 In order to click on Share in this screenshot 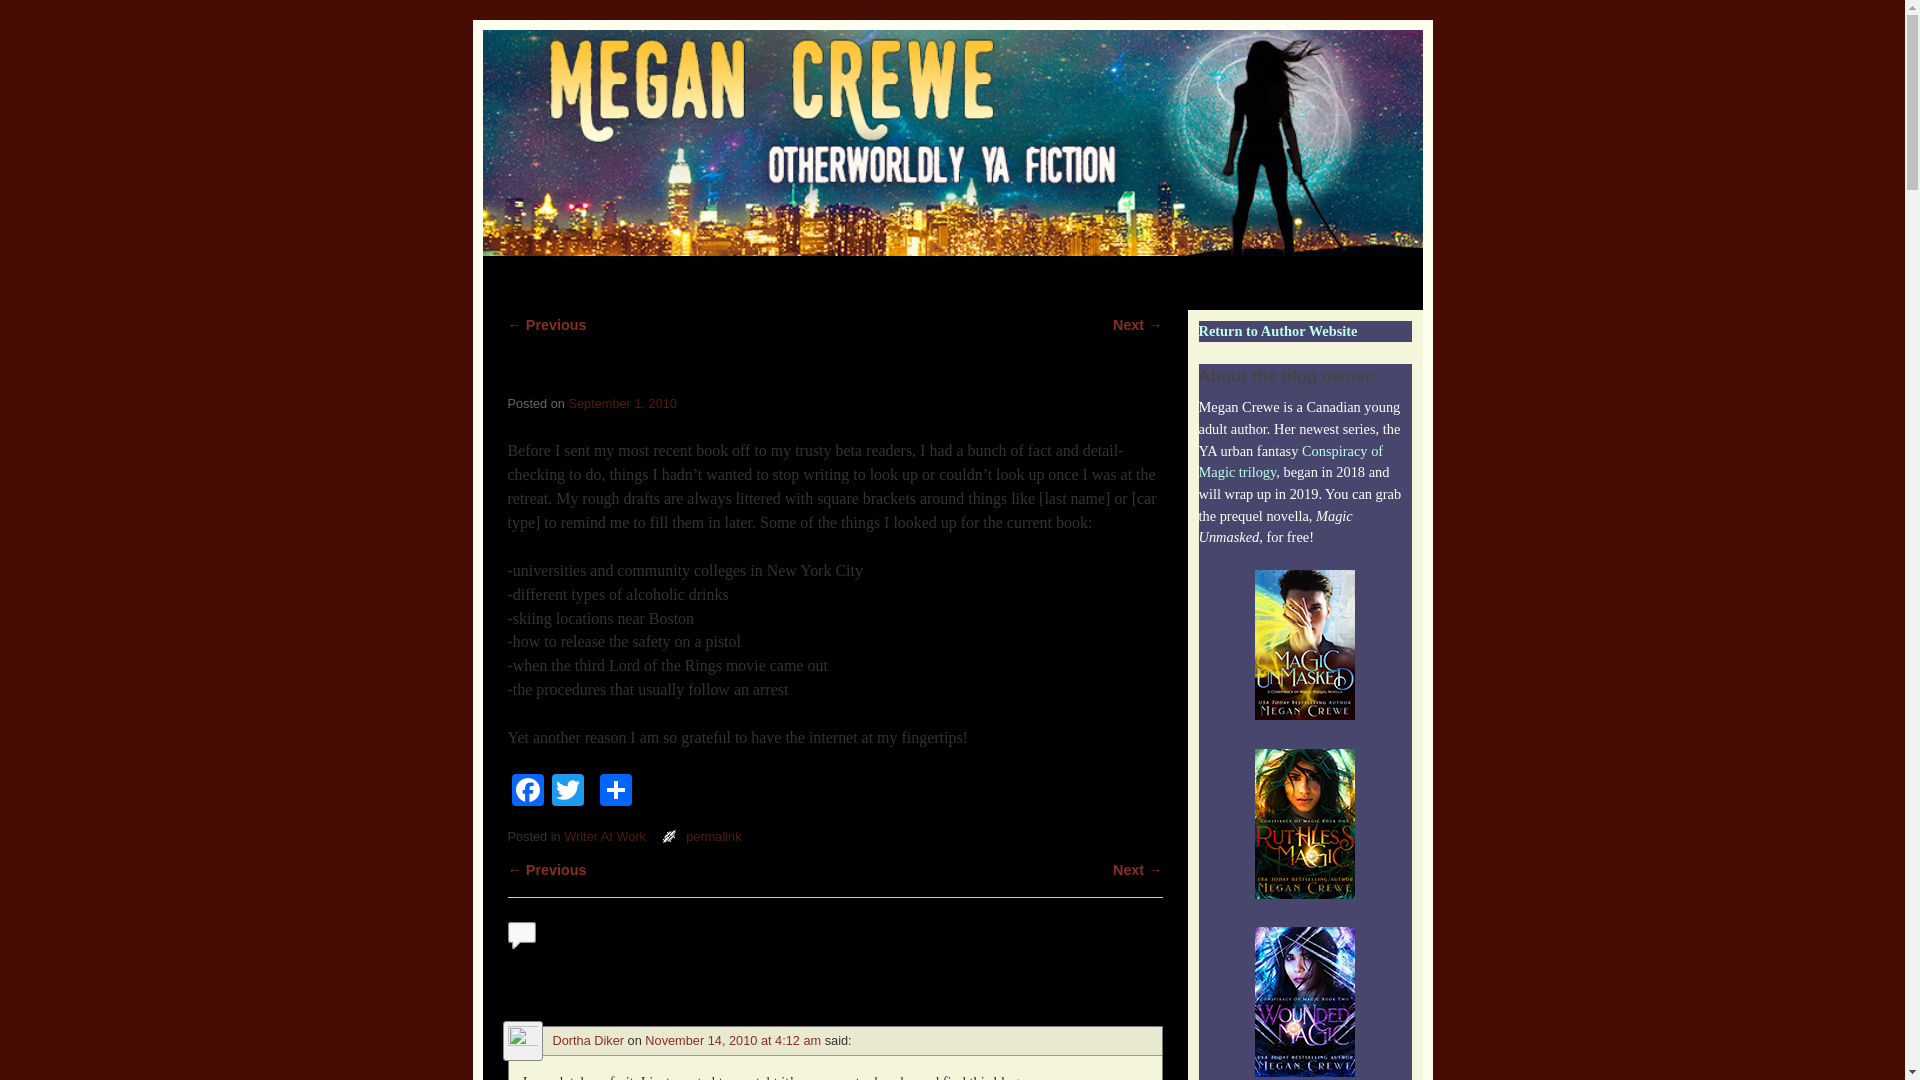, I will do `click(615, 792)`.